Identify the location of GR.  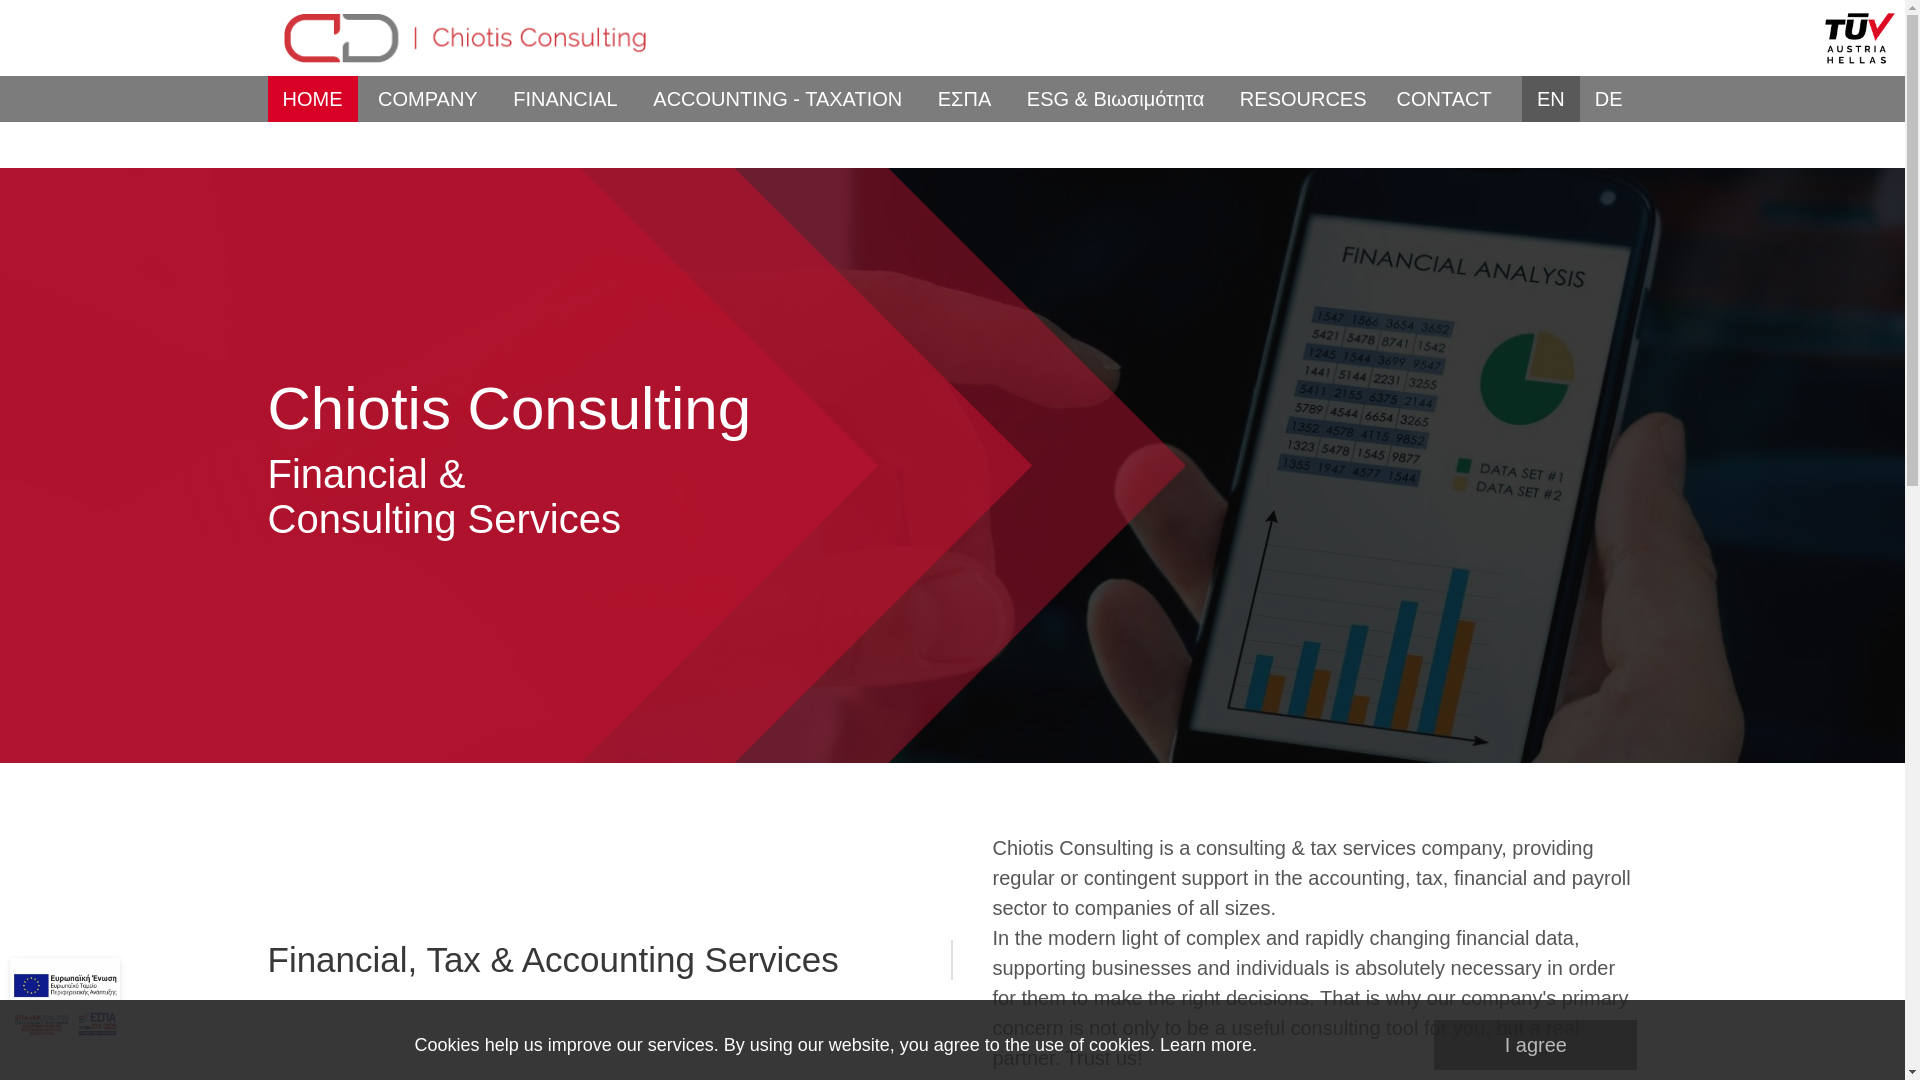
(1608, 145).